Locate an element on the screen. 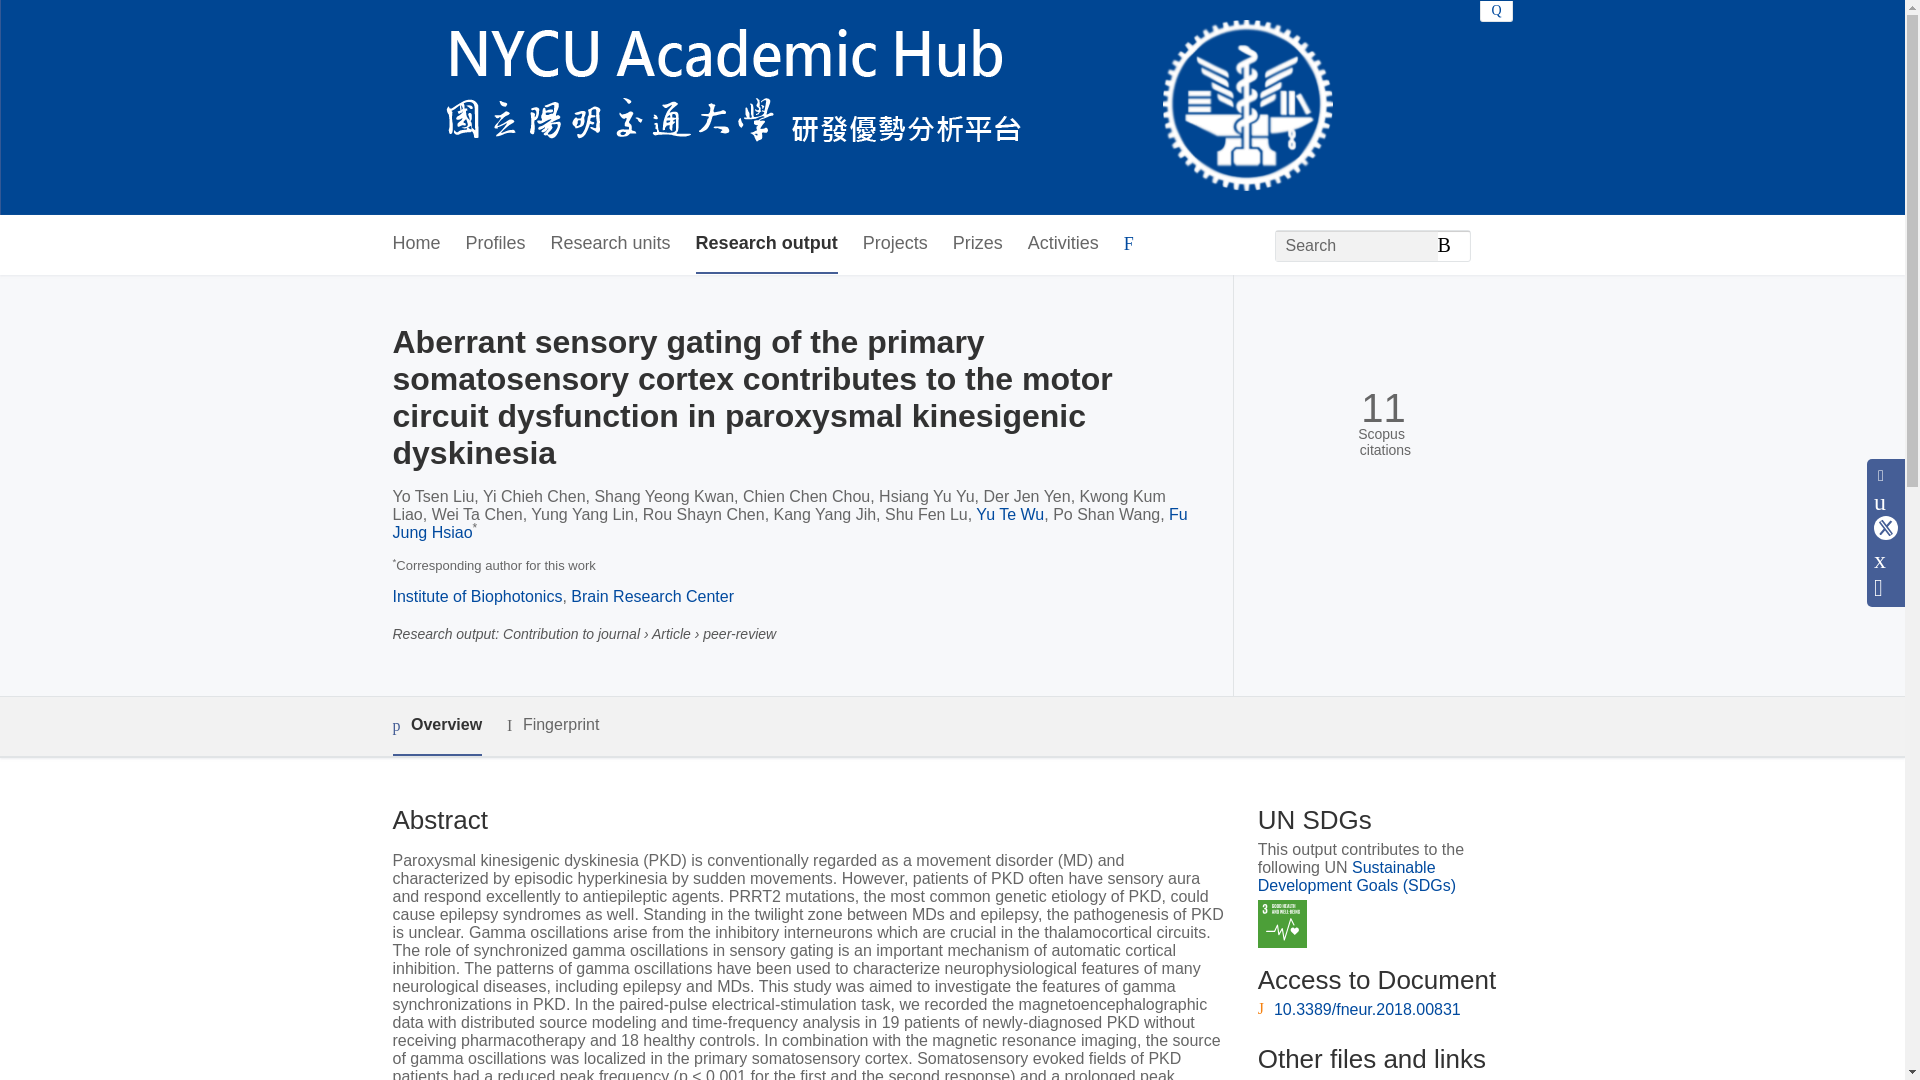  Profiles is located at coordinates (496, 244).